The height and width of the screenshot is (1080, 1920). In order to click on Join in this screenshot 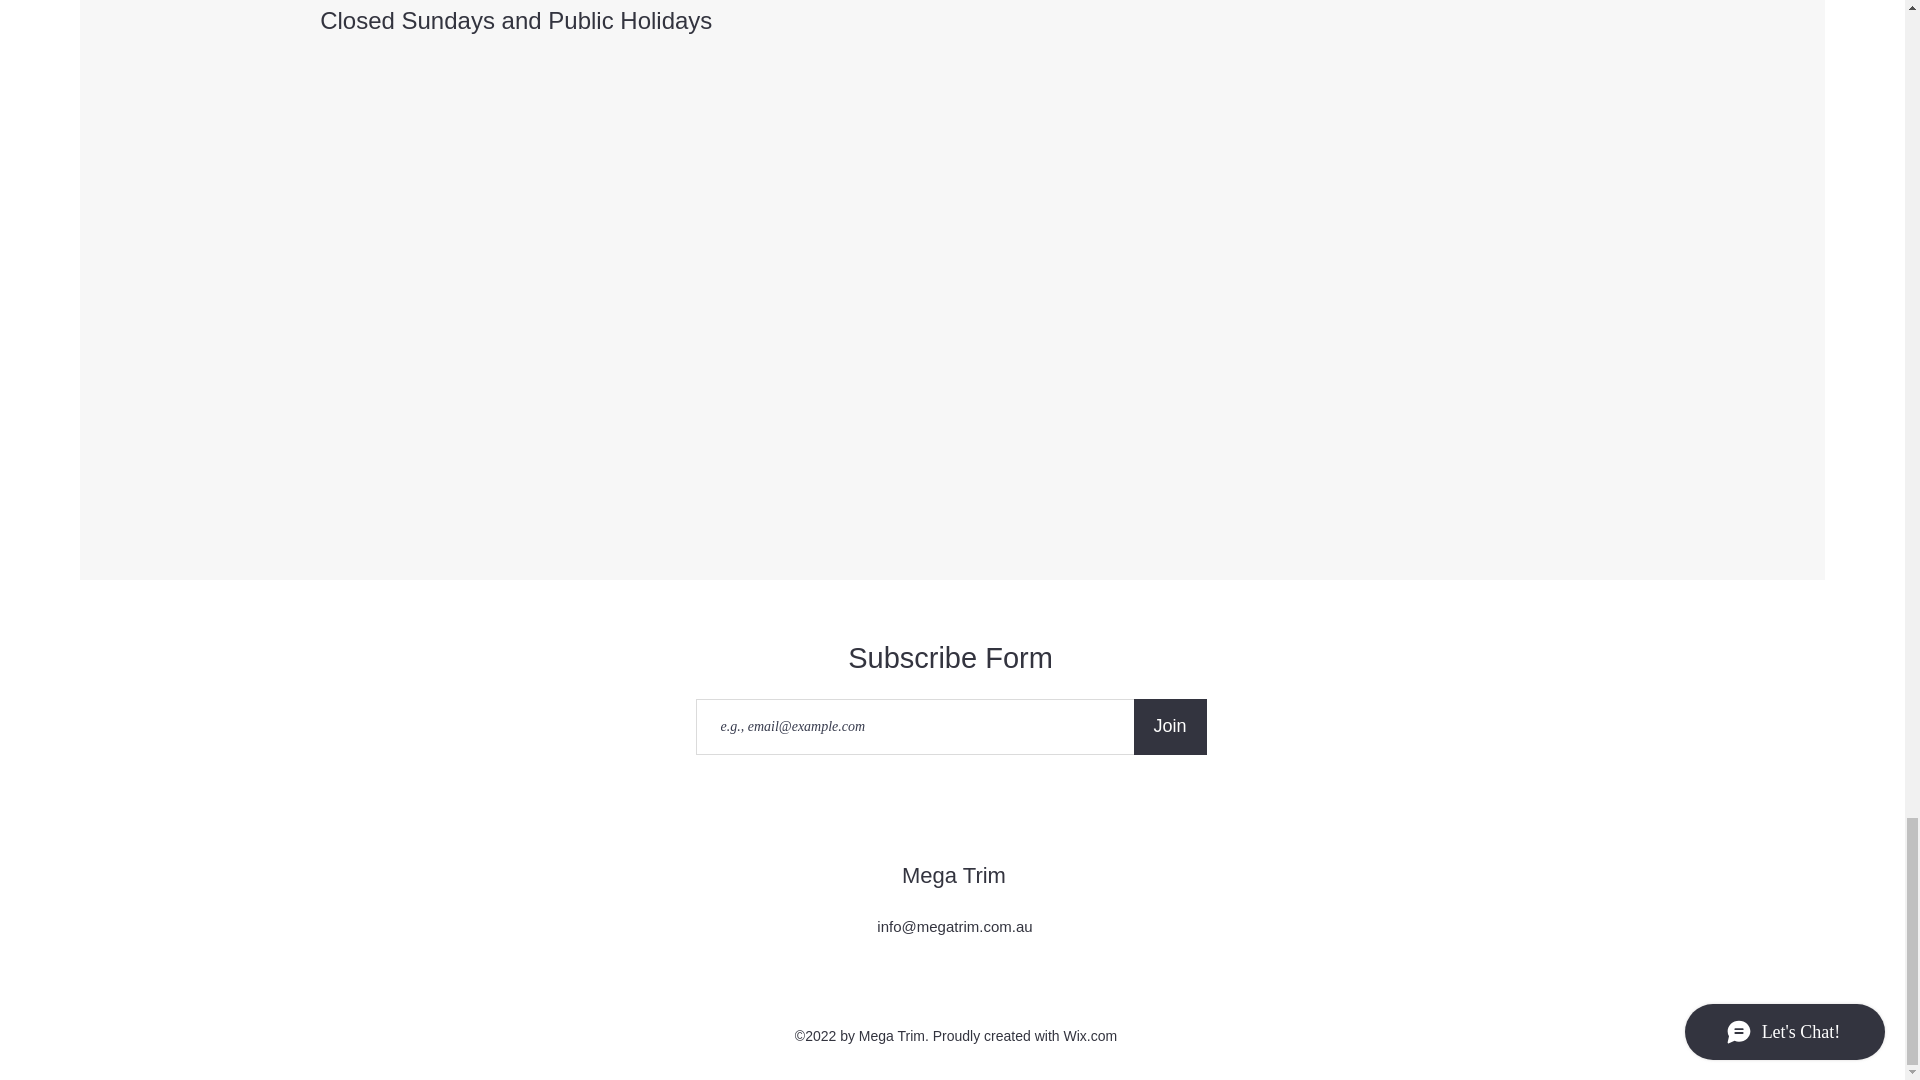, I will do `click(1170, 726)`.